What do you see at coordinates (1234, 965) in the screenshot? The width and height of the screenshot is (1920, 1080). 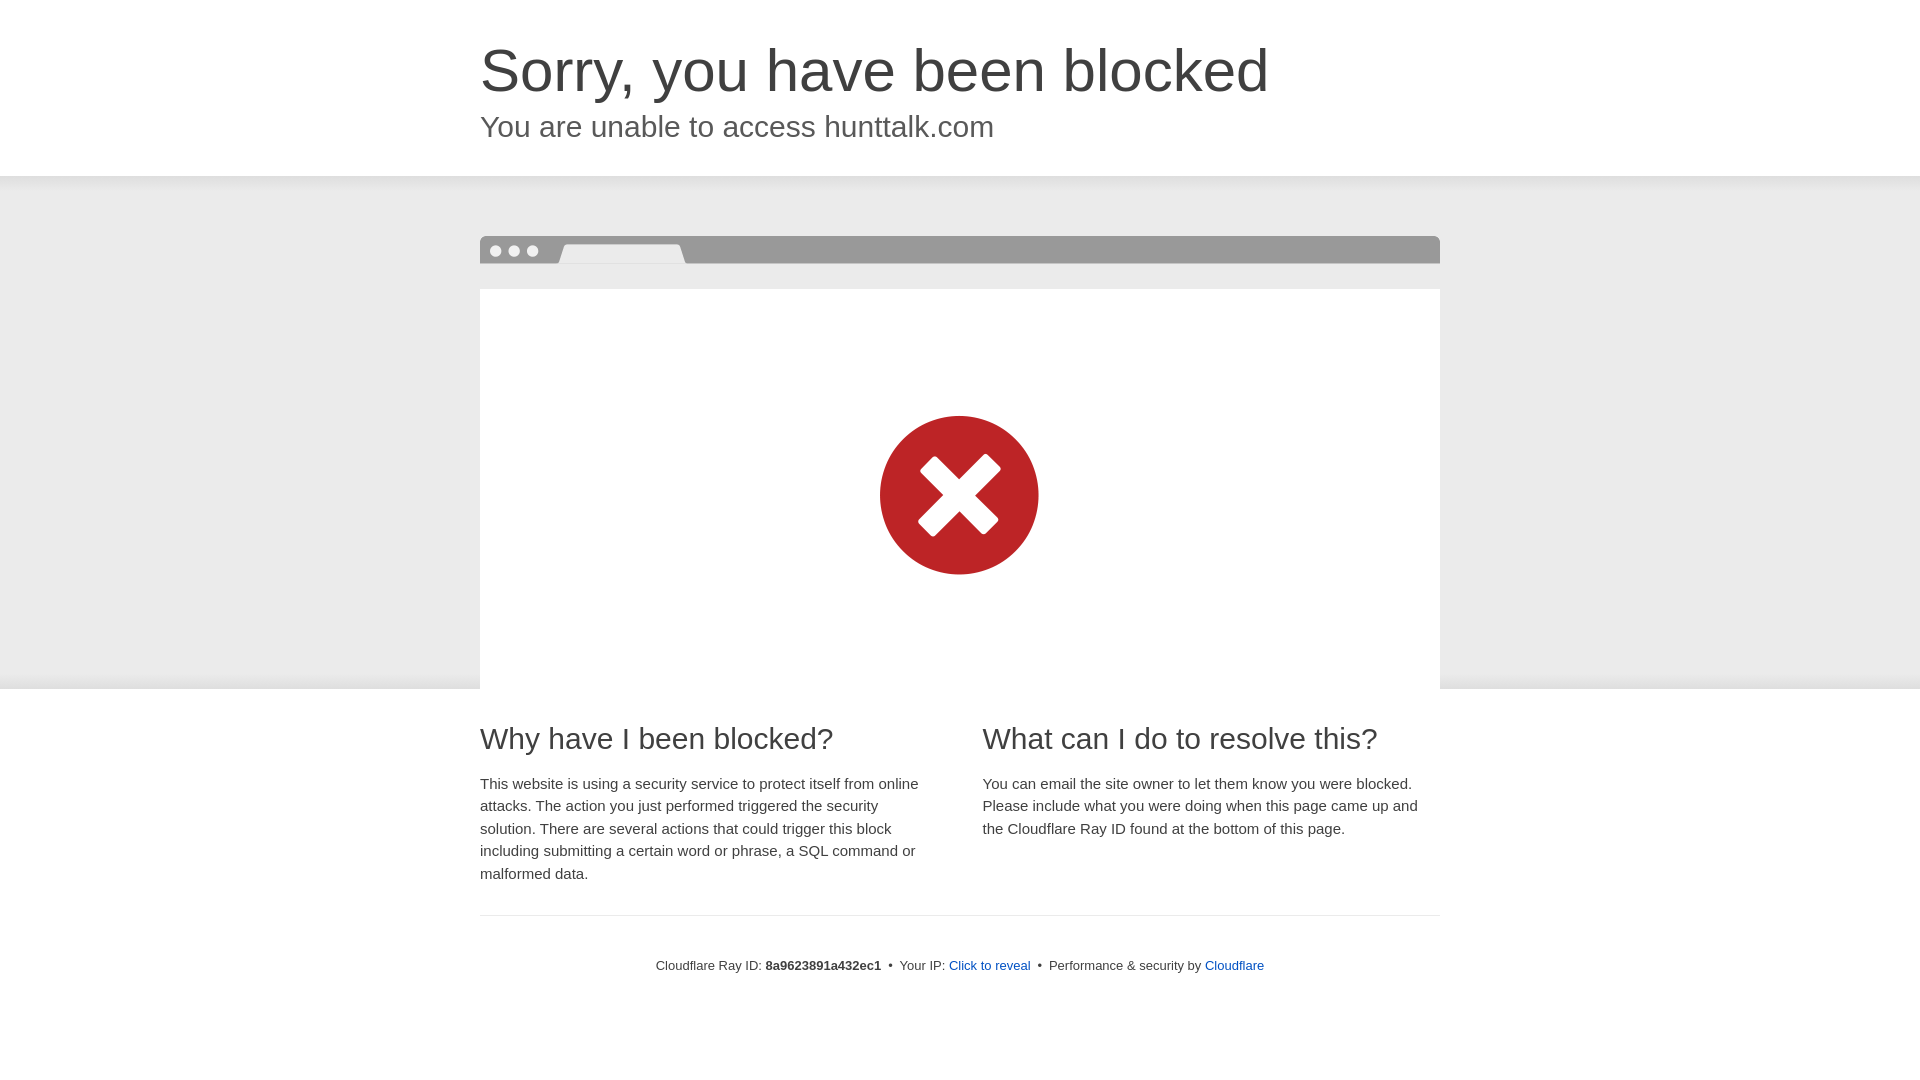 I see `Cloudflare` at bounding box center [1234, 965].